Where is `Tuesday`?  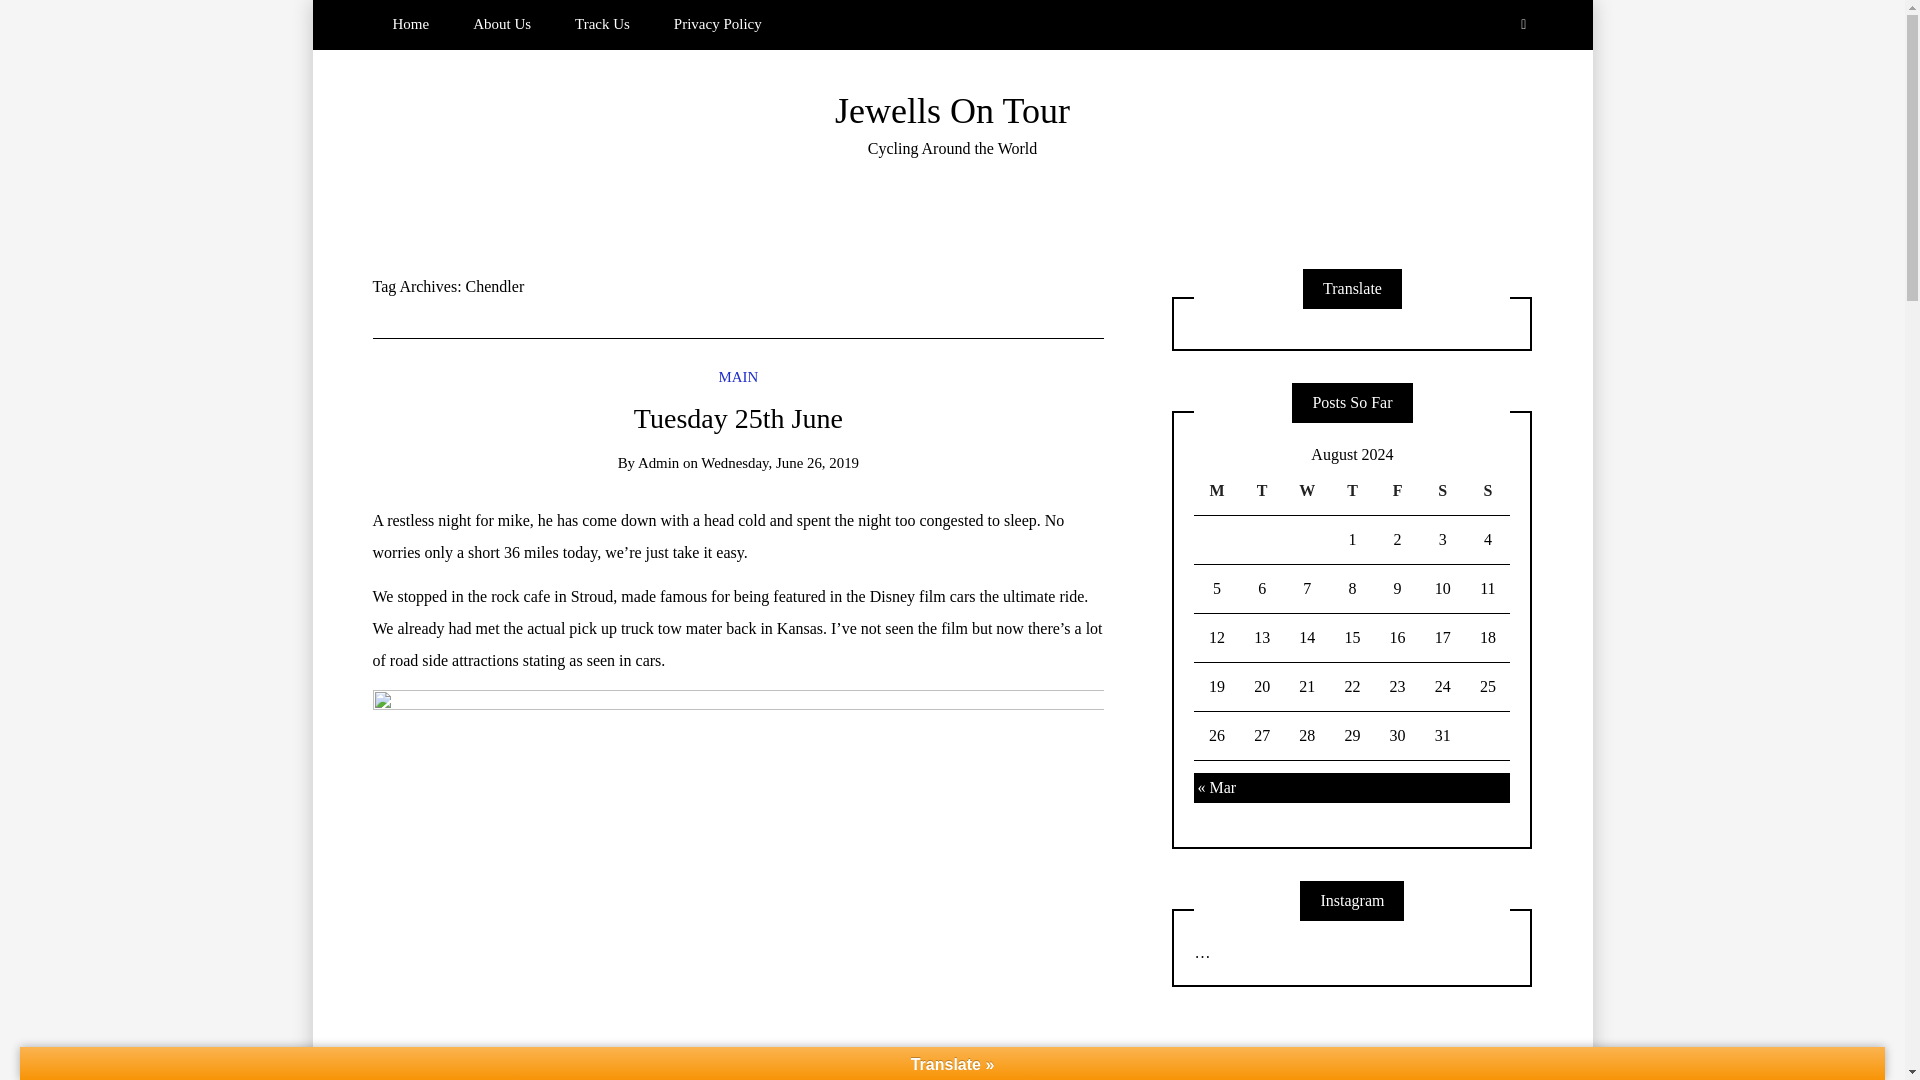 Tuesday is located at coordinates (1262, 491).